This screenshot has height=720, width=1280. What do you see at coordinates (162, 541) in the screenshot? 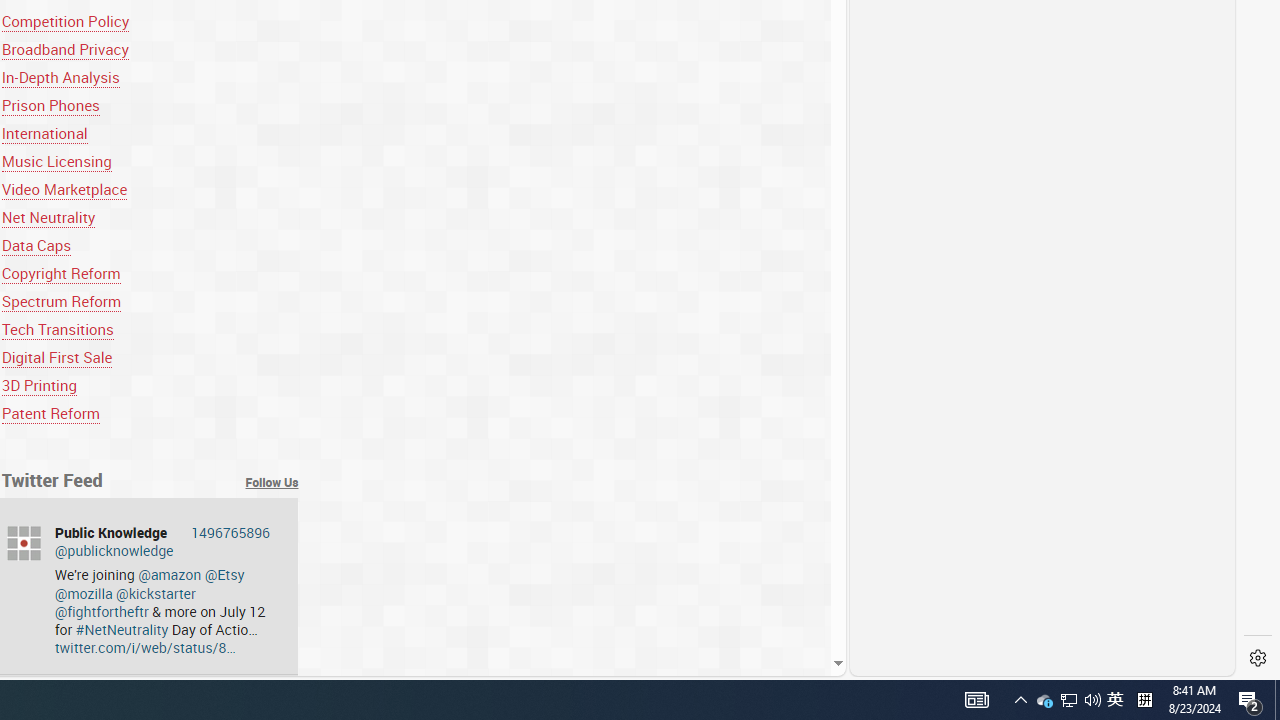
I see `Public Knowledge @publicknowledge` at bounding box center [162, 541].